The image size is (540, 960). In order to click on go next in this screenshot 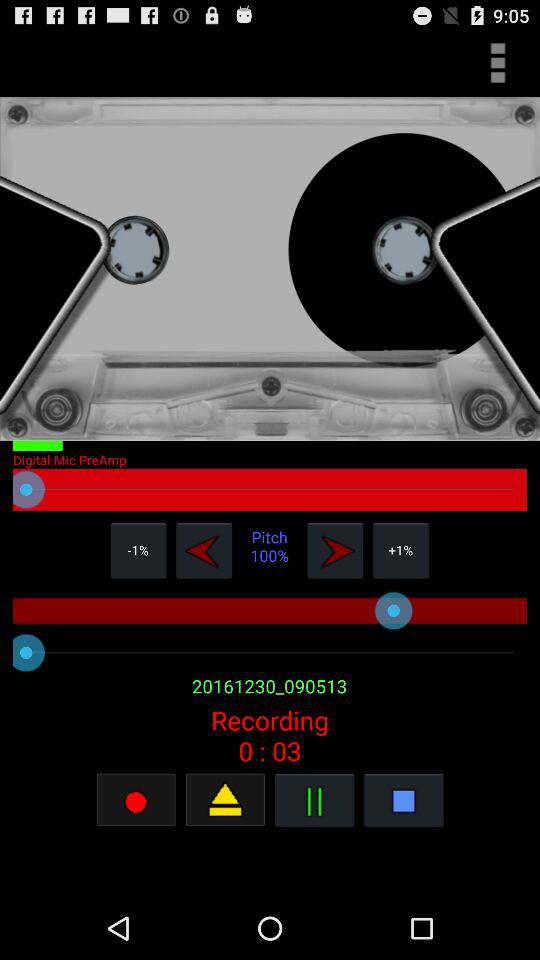, I will do `click(335, 550)`.